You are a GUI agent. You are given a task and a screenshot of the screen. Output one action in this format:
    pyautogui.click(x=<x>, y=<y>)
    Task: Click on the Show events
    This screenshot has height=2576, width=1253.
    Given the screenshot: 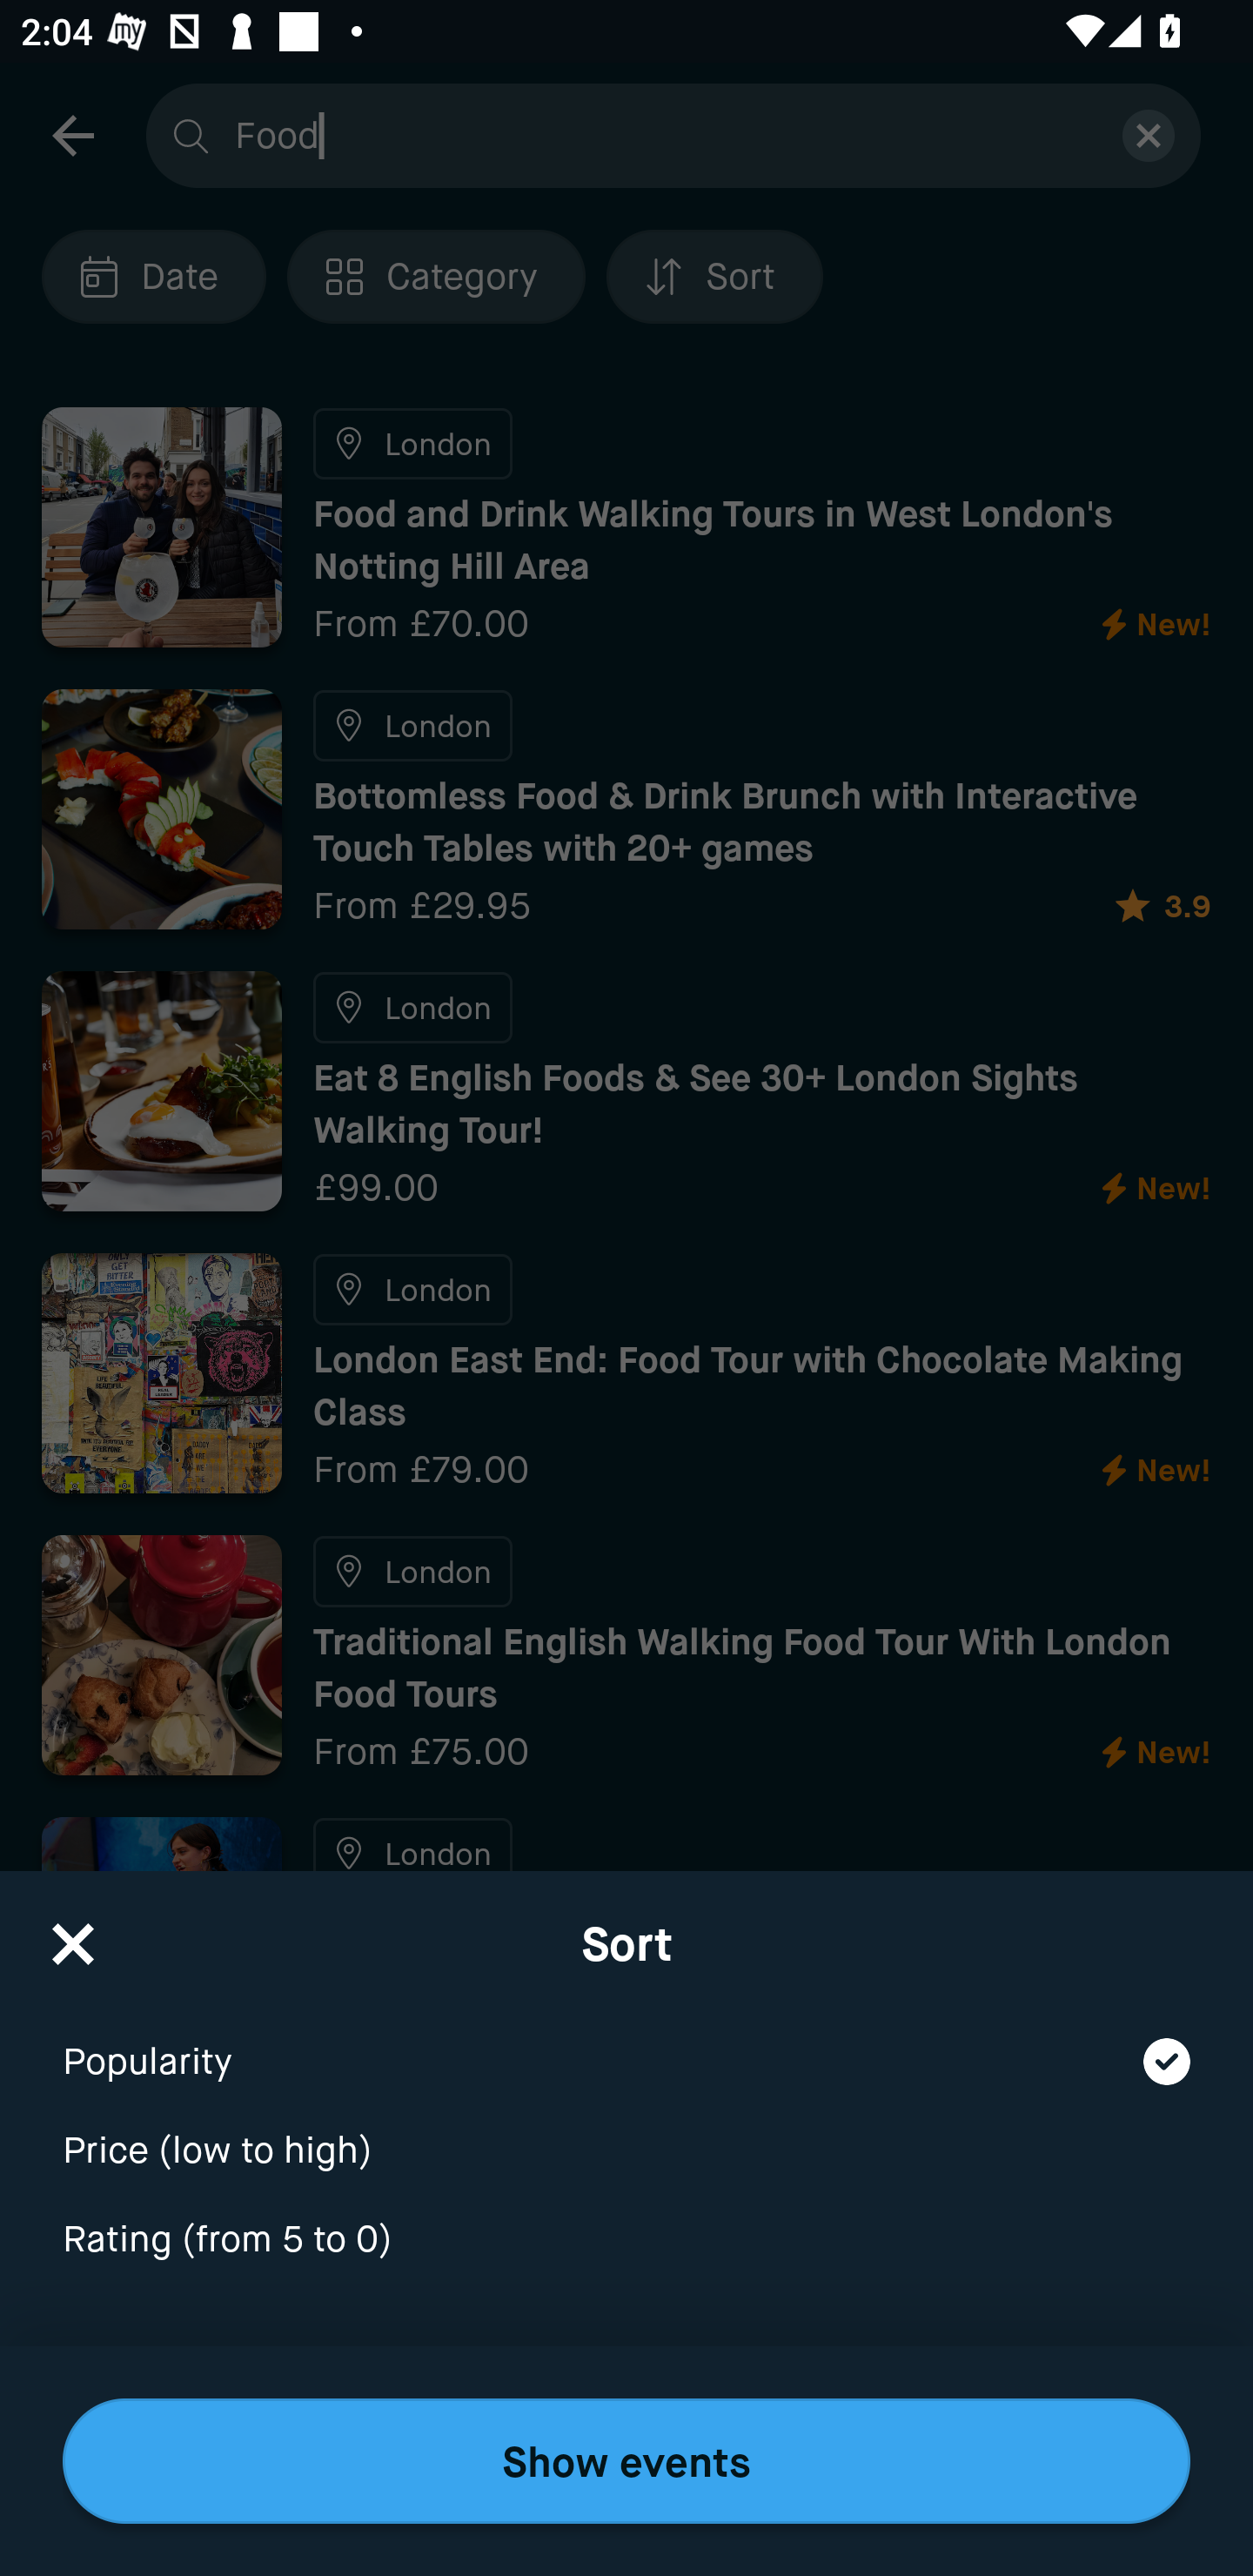 What is the action you would take?
    pyautogui.click(x=626, y=2461)
    